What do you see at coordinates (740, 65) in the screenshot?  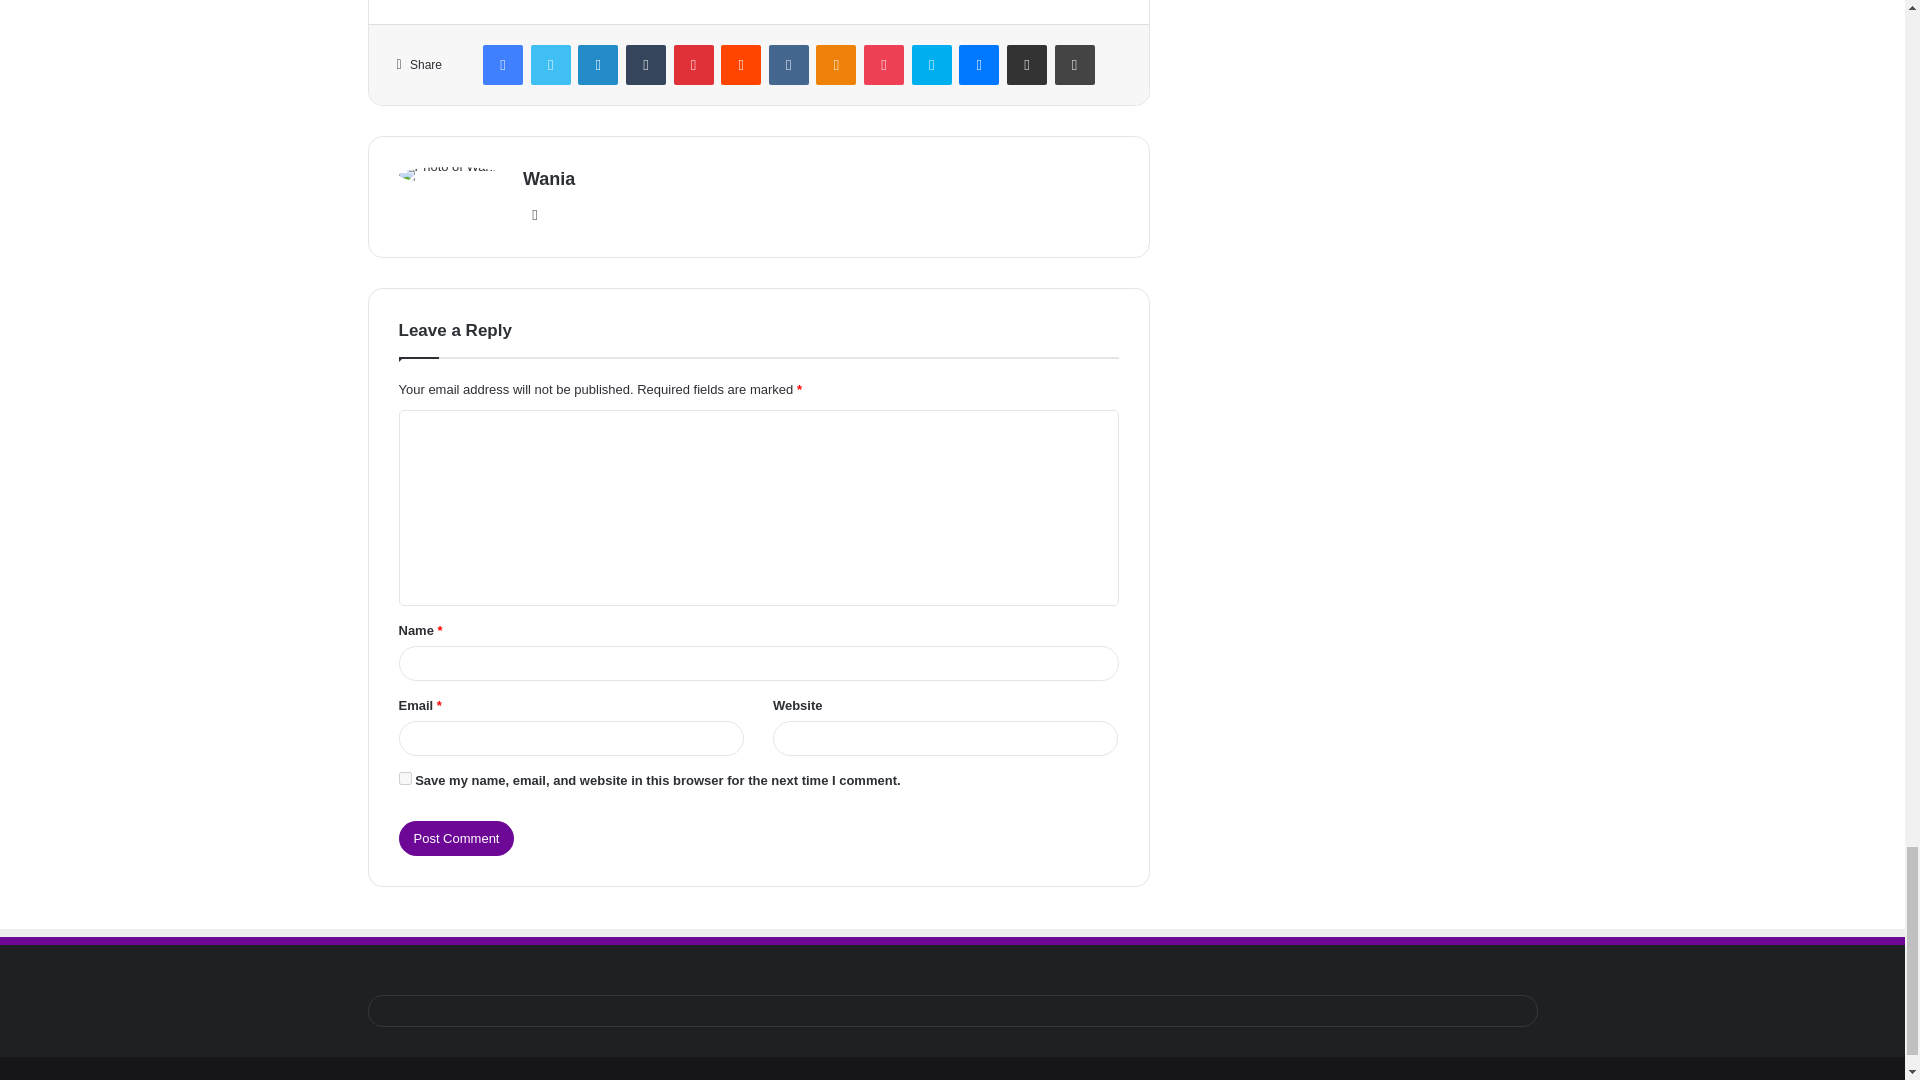 I see `Reddit` at bounding box center [740, 65].